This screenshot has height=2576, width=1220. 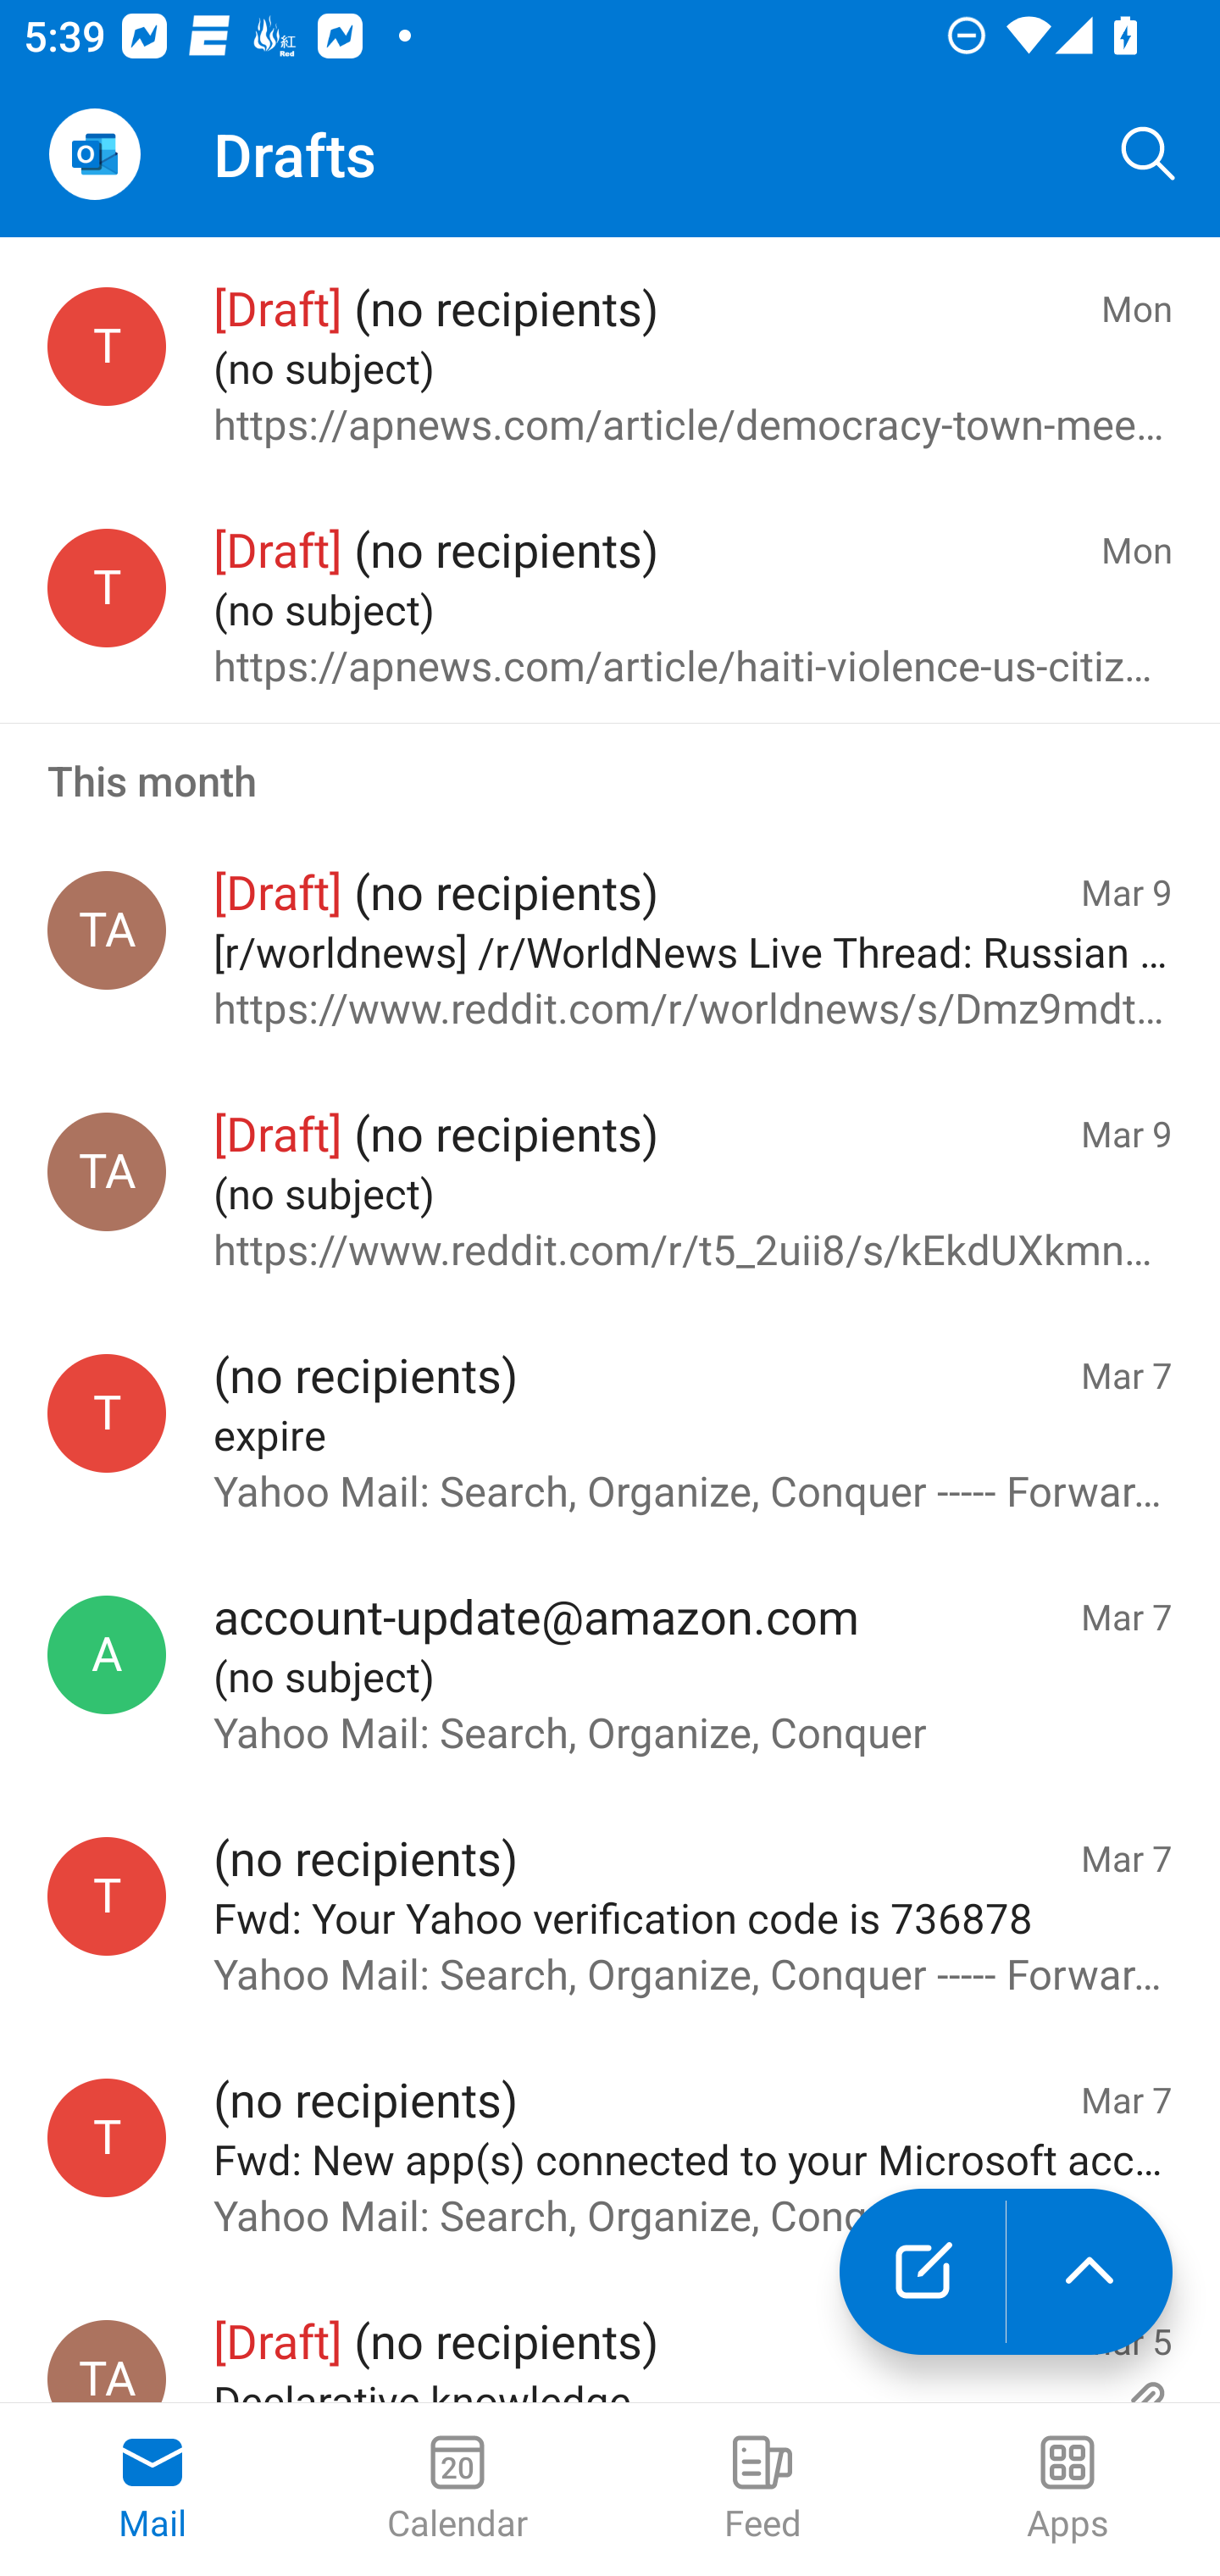 I want to click on Calendar, so click(x=457, y=2490).